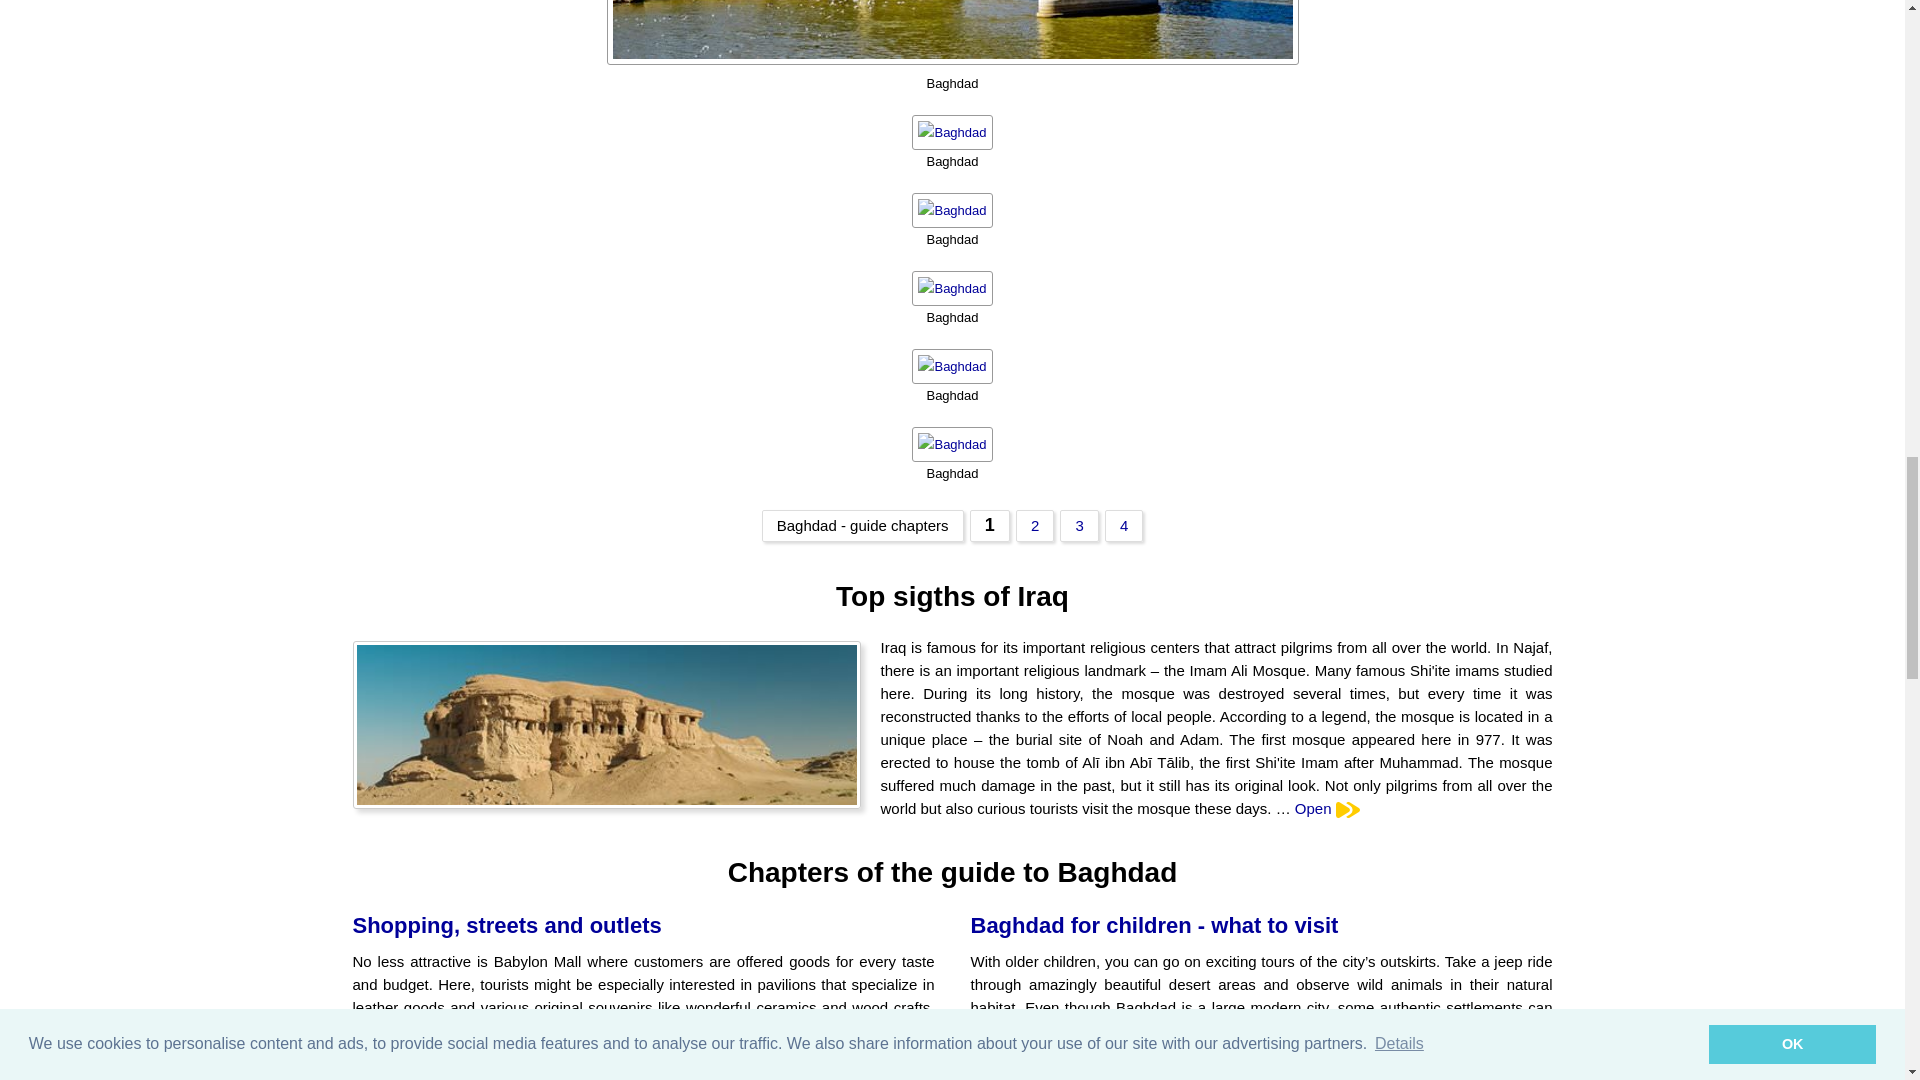 The image size is (1920, 1080). I want to click on Baghdad, so click(952, 443).